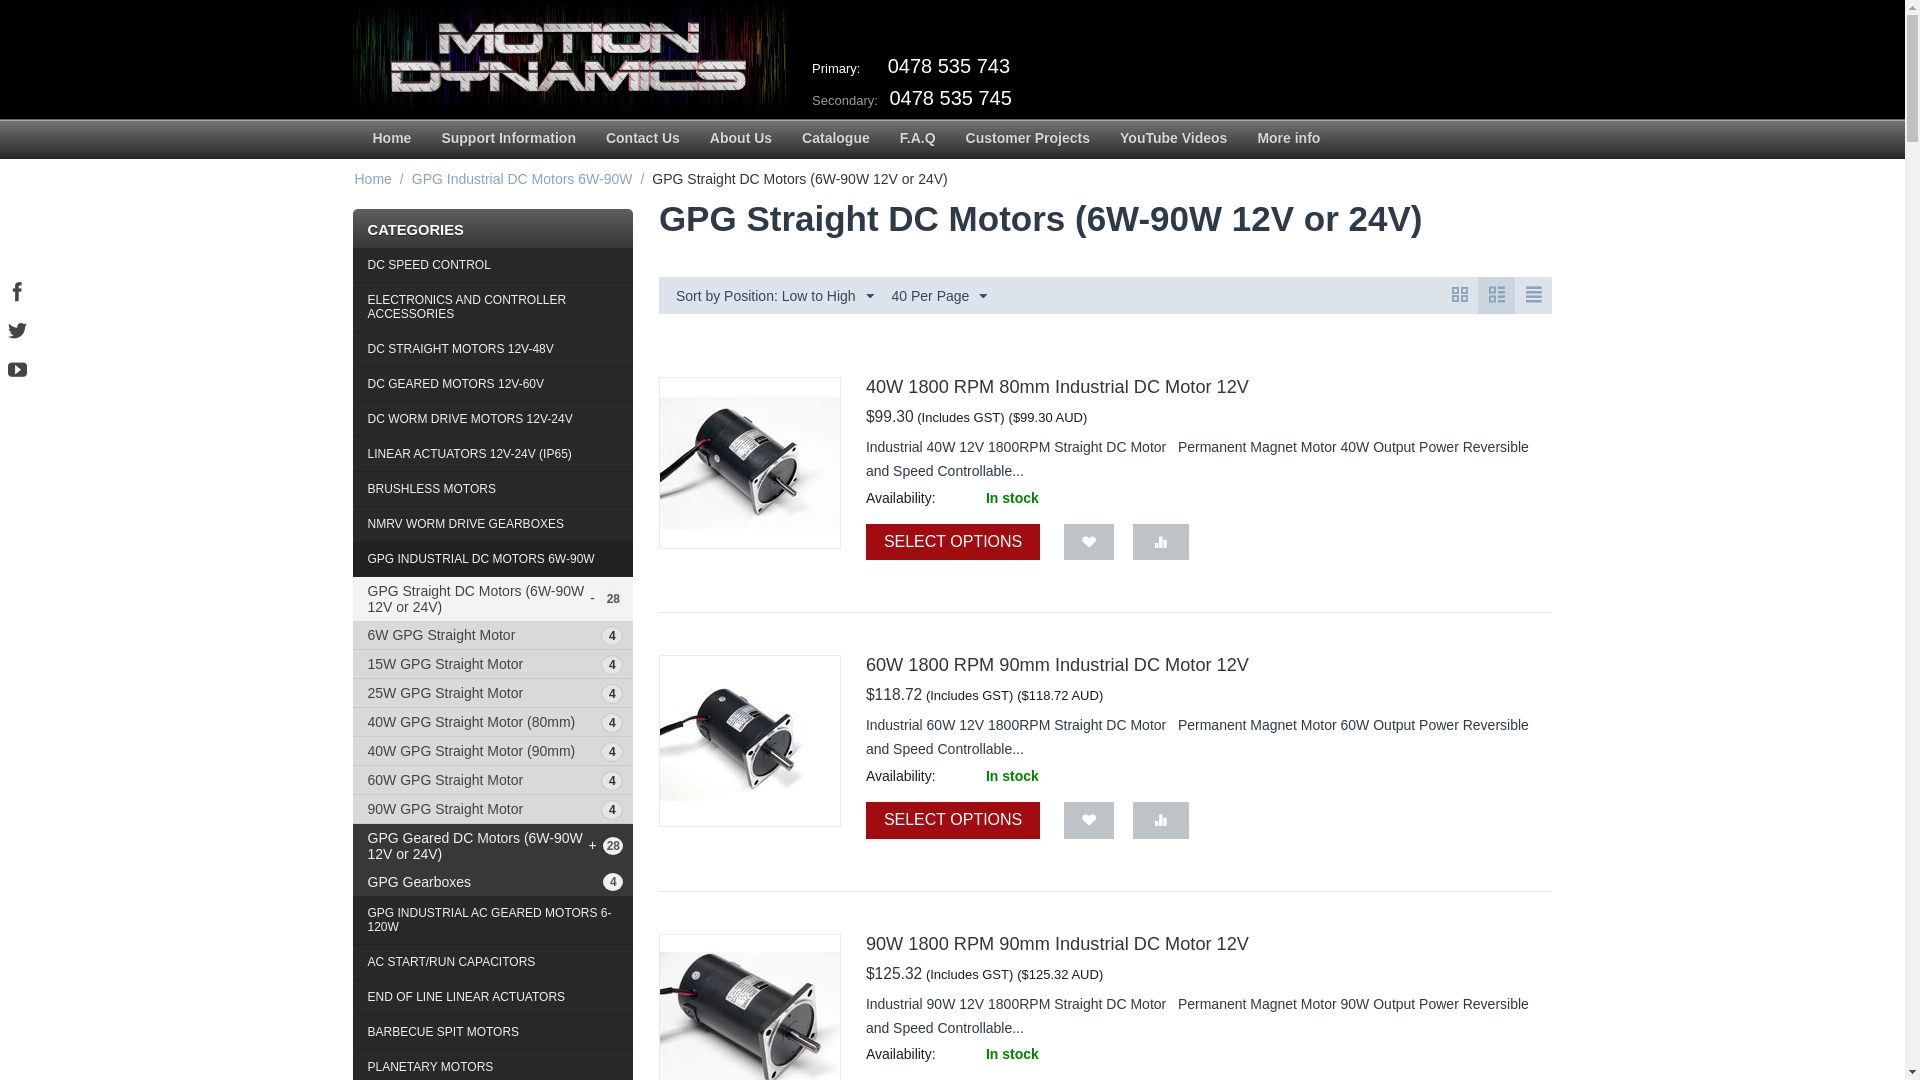 This screenshot has width=1920, height=1080. What do you see at coordinates (836, 140) in the screenshot?
I see `Catalogue` at bounding box center [836, 140].